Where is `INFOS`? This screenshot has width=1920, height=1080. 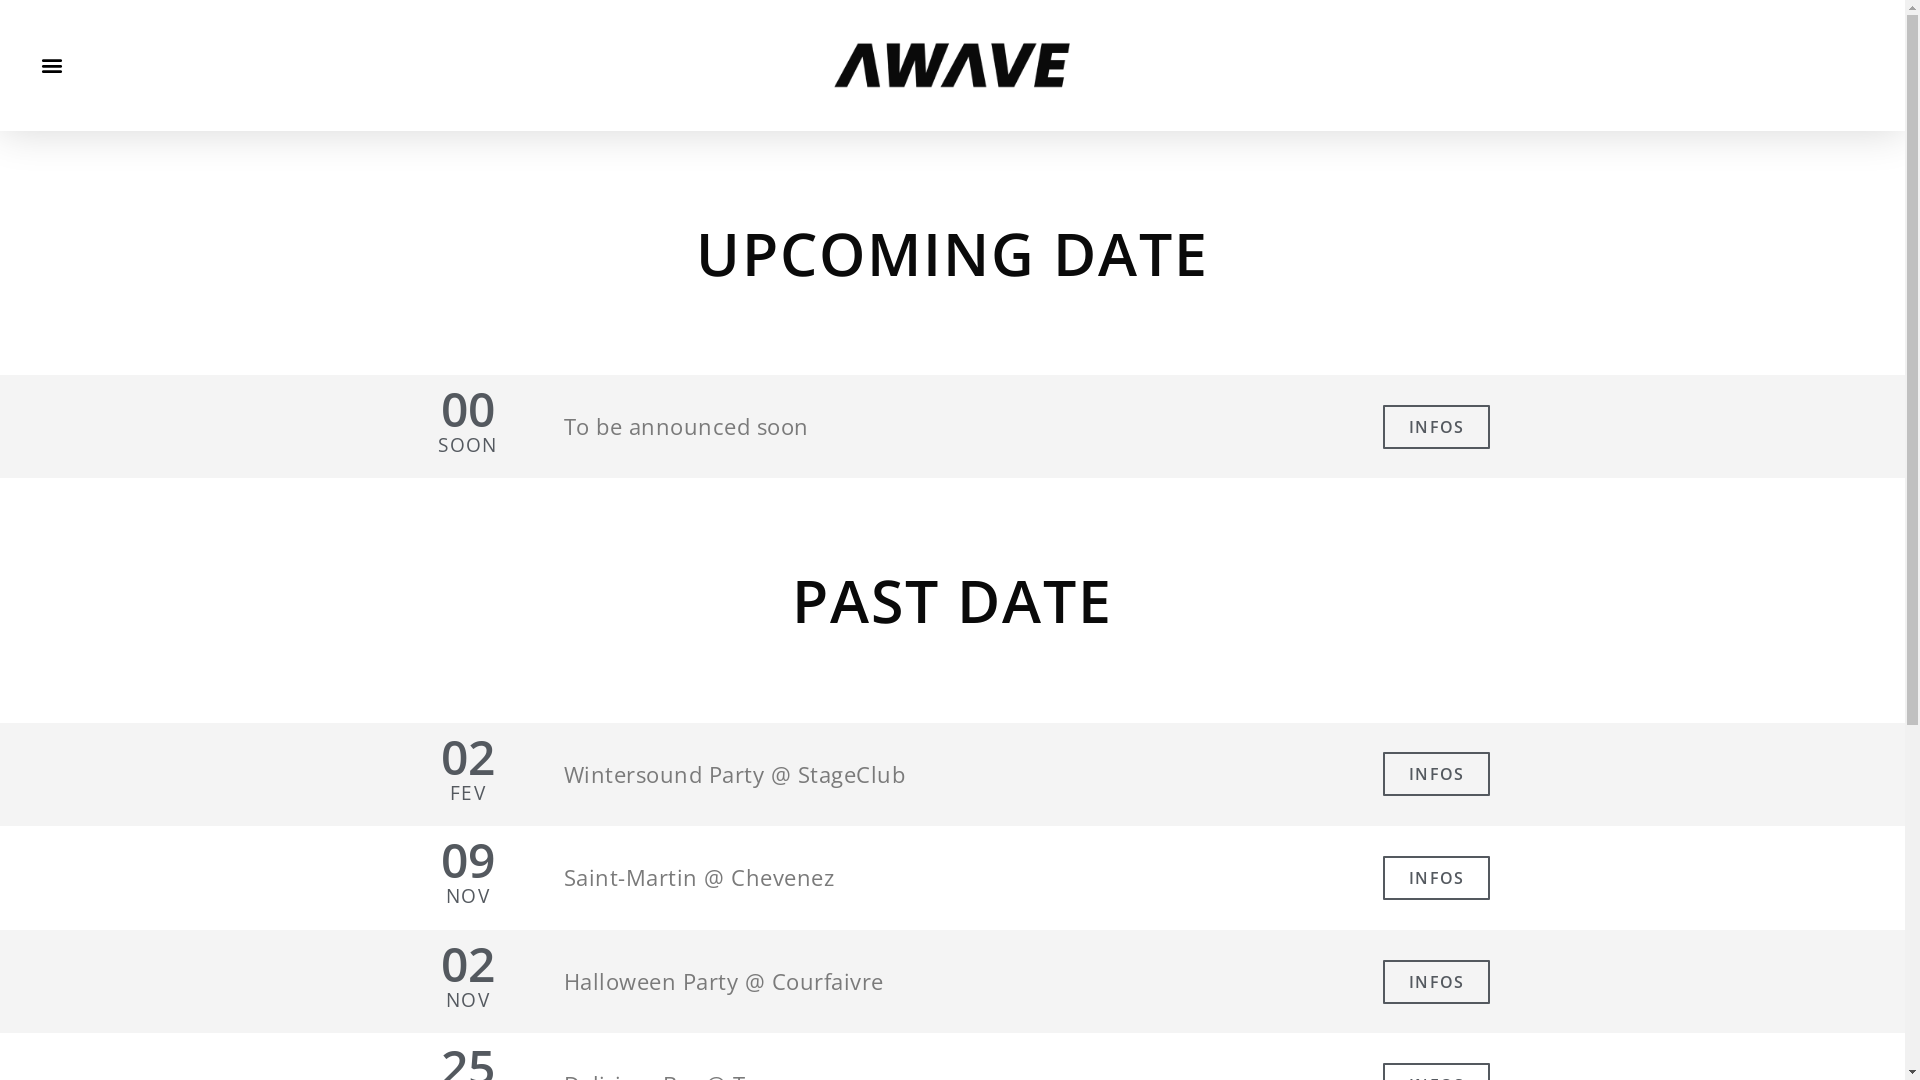 INFOS is located at coordinates (1436, 878).